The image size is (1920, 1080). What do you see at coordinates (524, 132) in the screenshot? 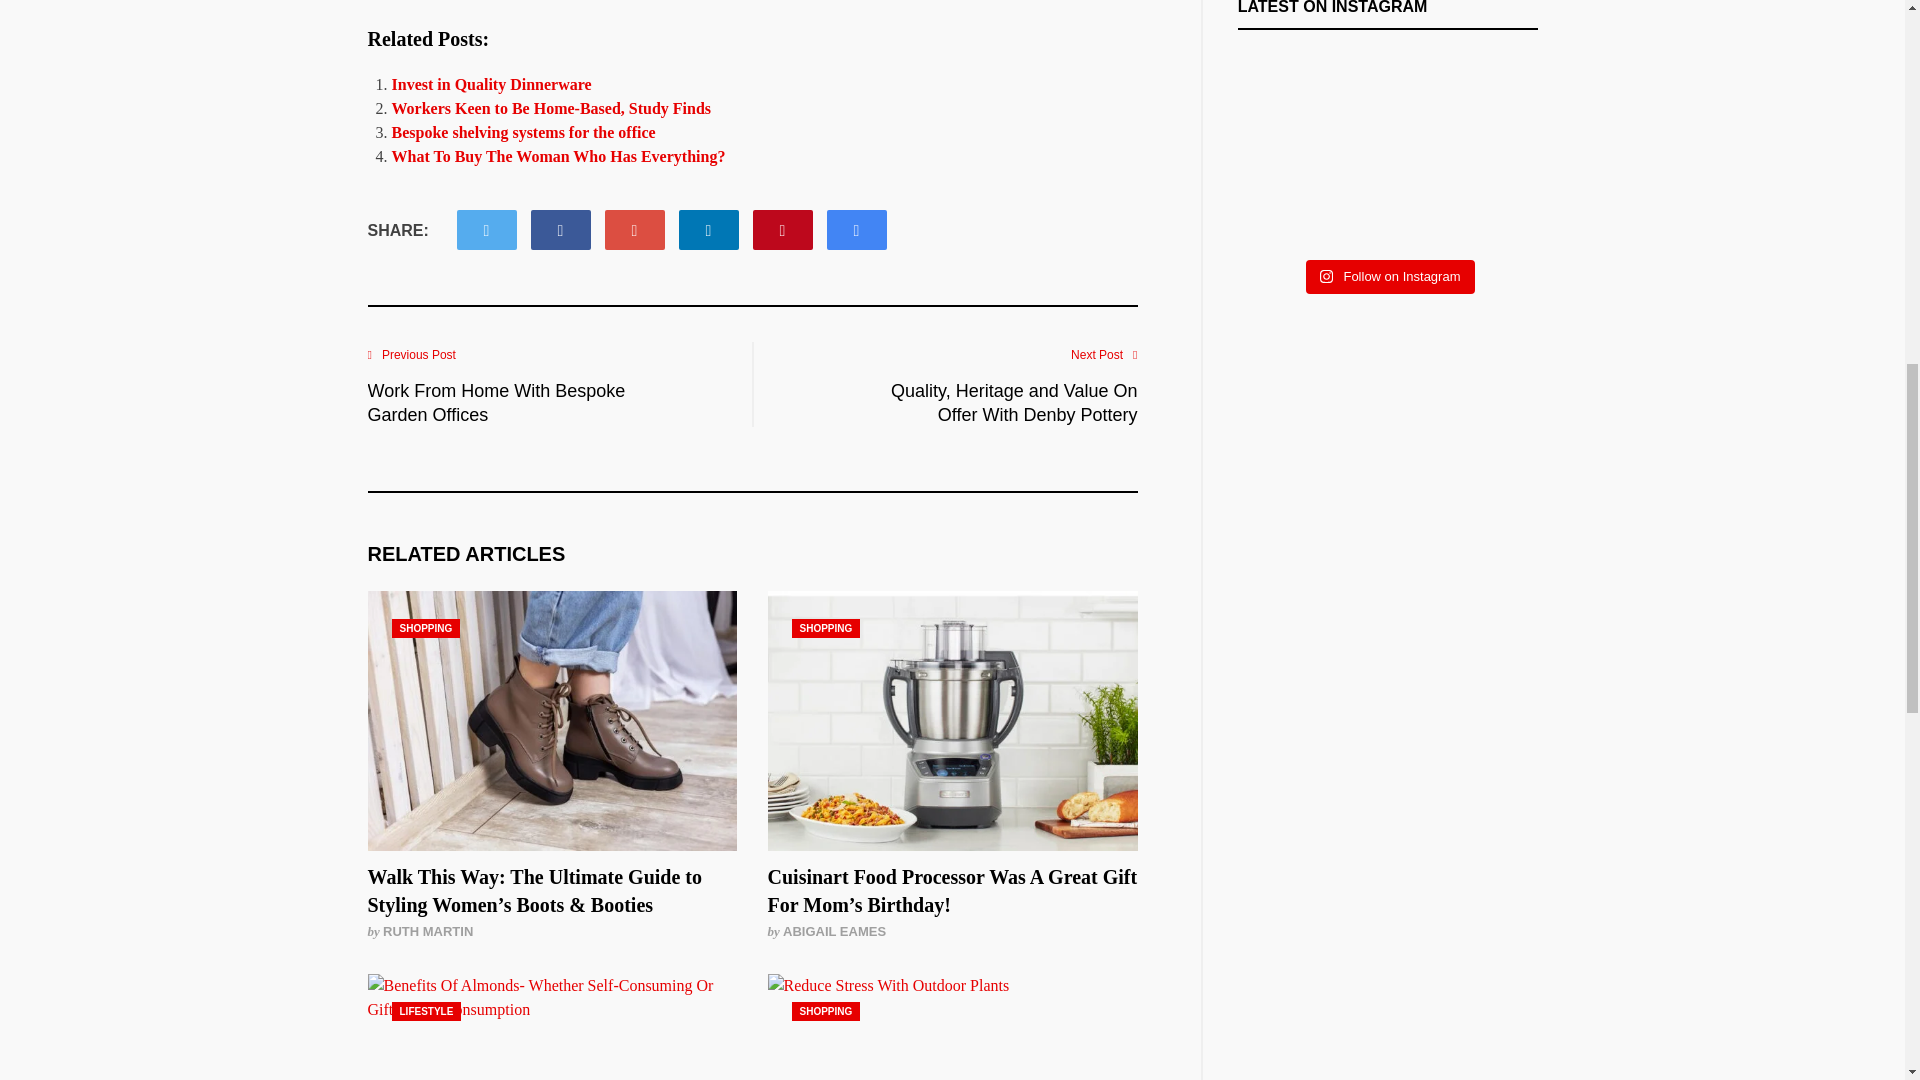
I see `Bespoke shelving systems for the office` at bounding box center [524, 132].